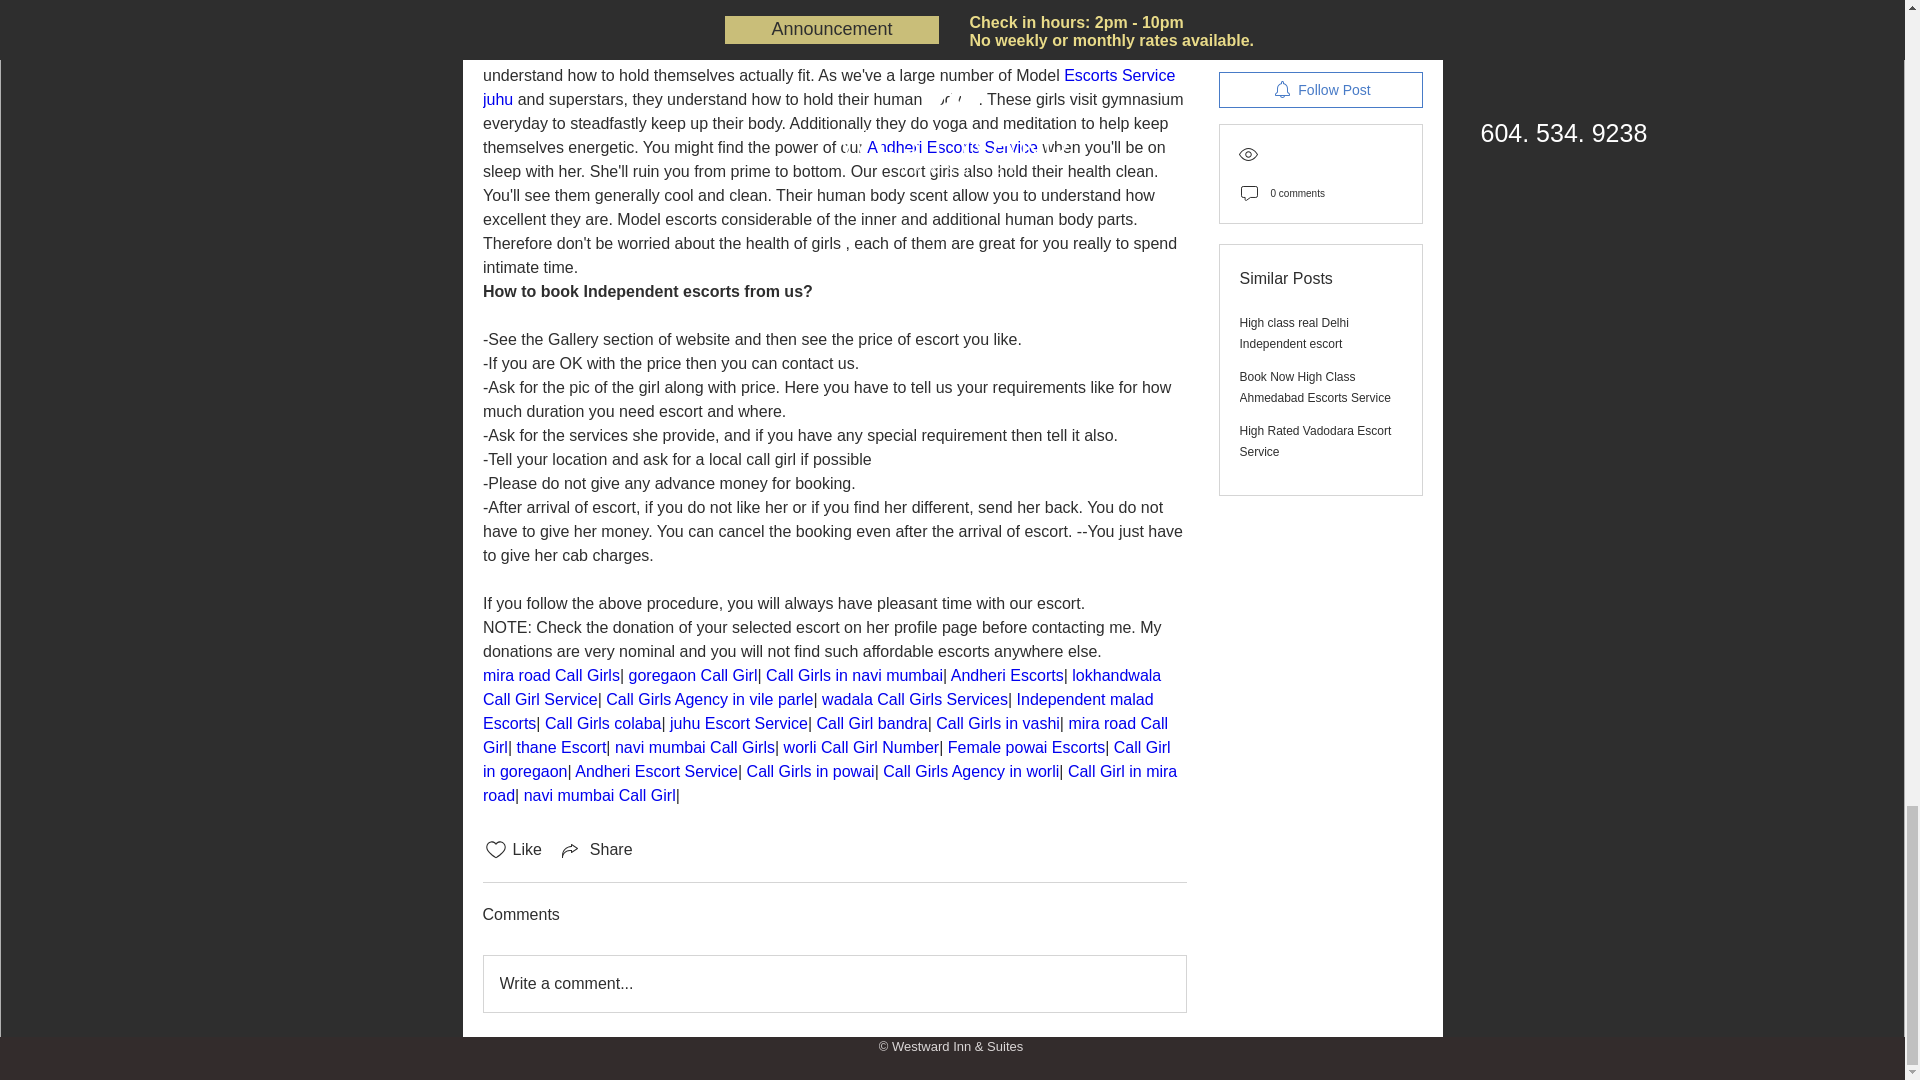 The width and height of the screenshot is (1920, 1080). I want to click on powai Escorts Service, so click(560, 52).